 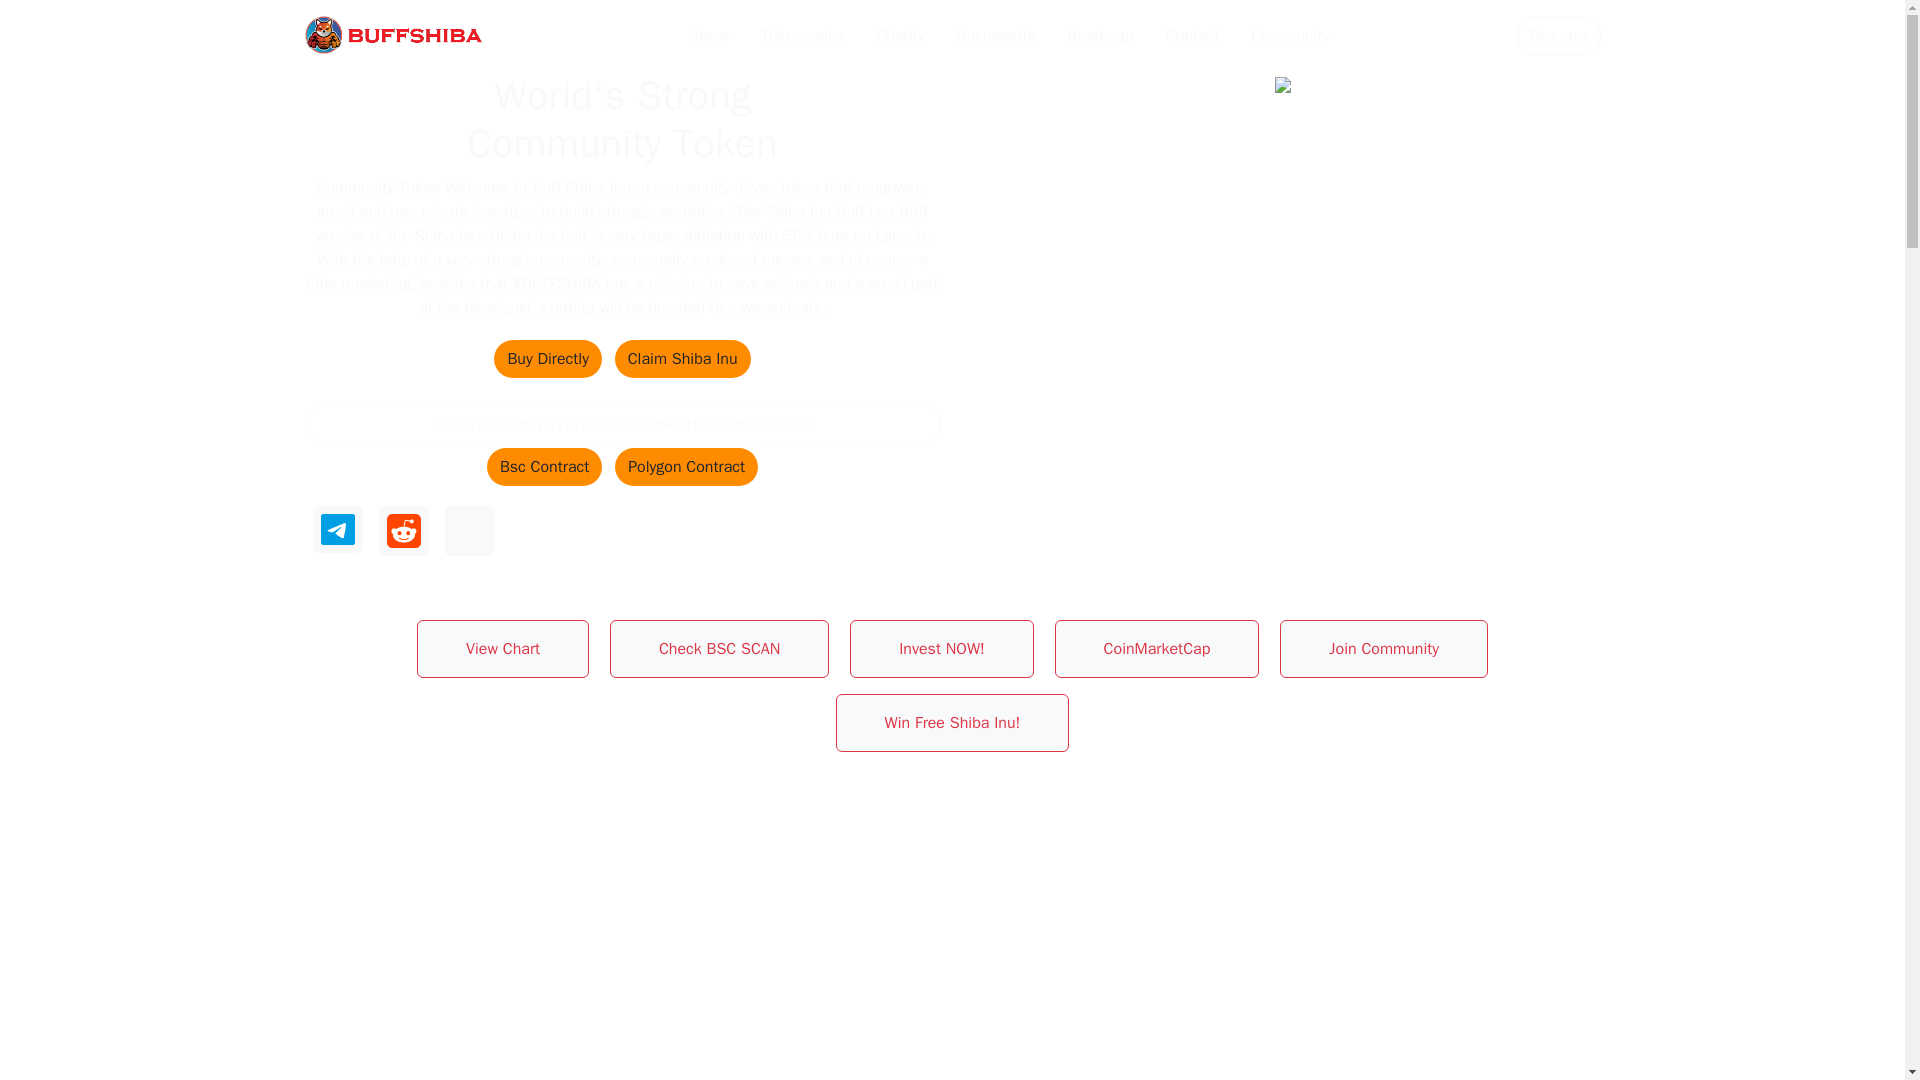 What do you see at coordinates (899, 36) in the screenshot?
I see `Charity` at bounding box center [899, 36].